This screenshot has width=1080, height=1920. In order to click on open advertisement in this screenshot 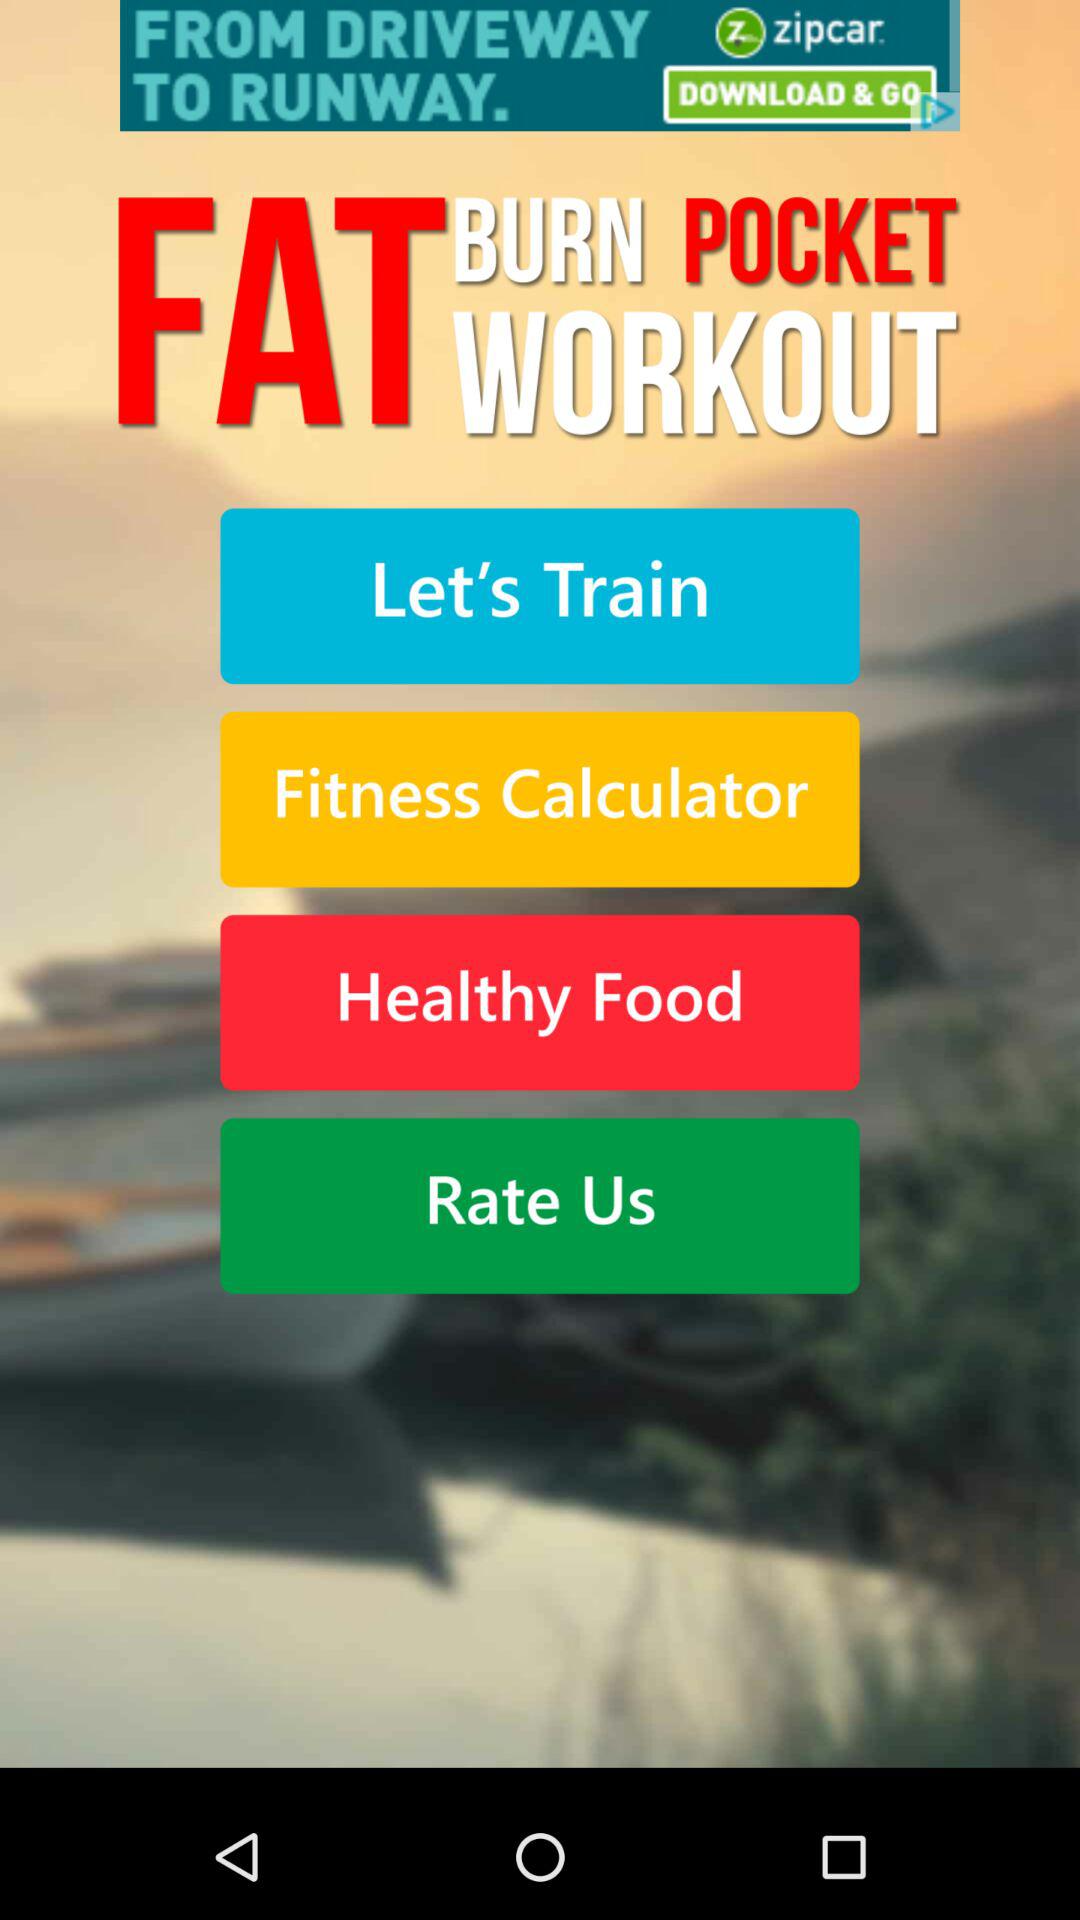, I will do `click(540, 66)`.